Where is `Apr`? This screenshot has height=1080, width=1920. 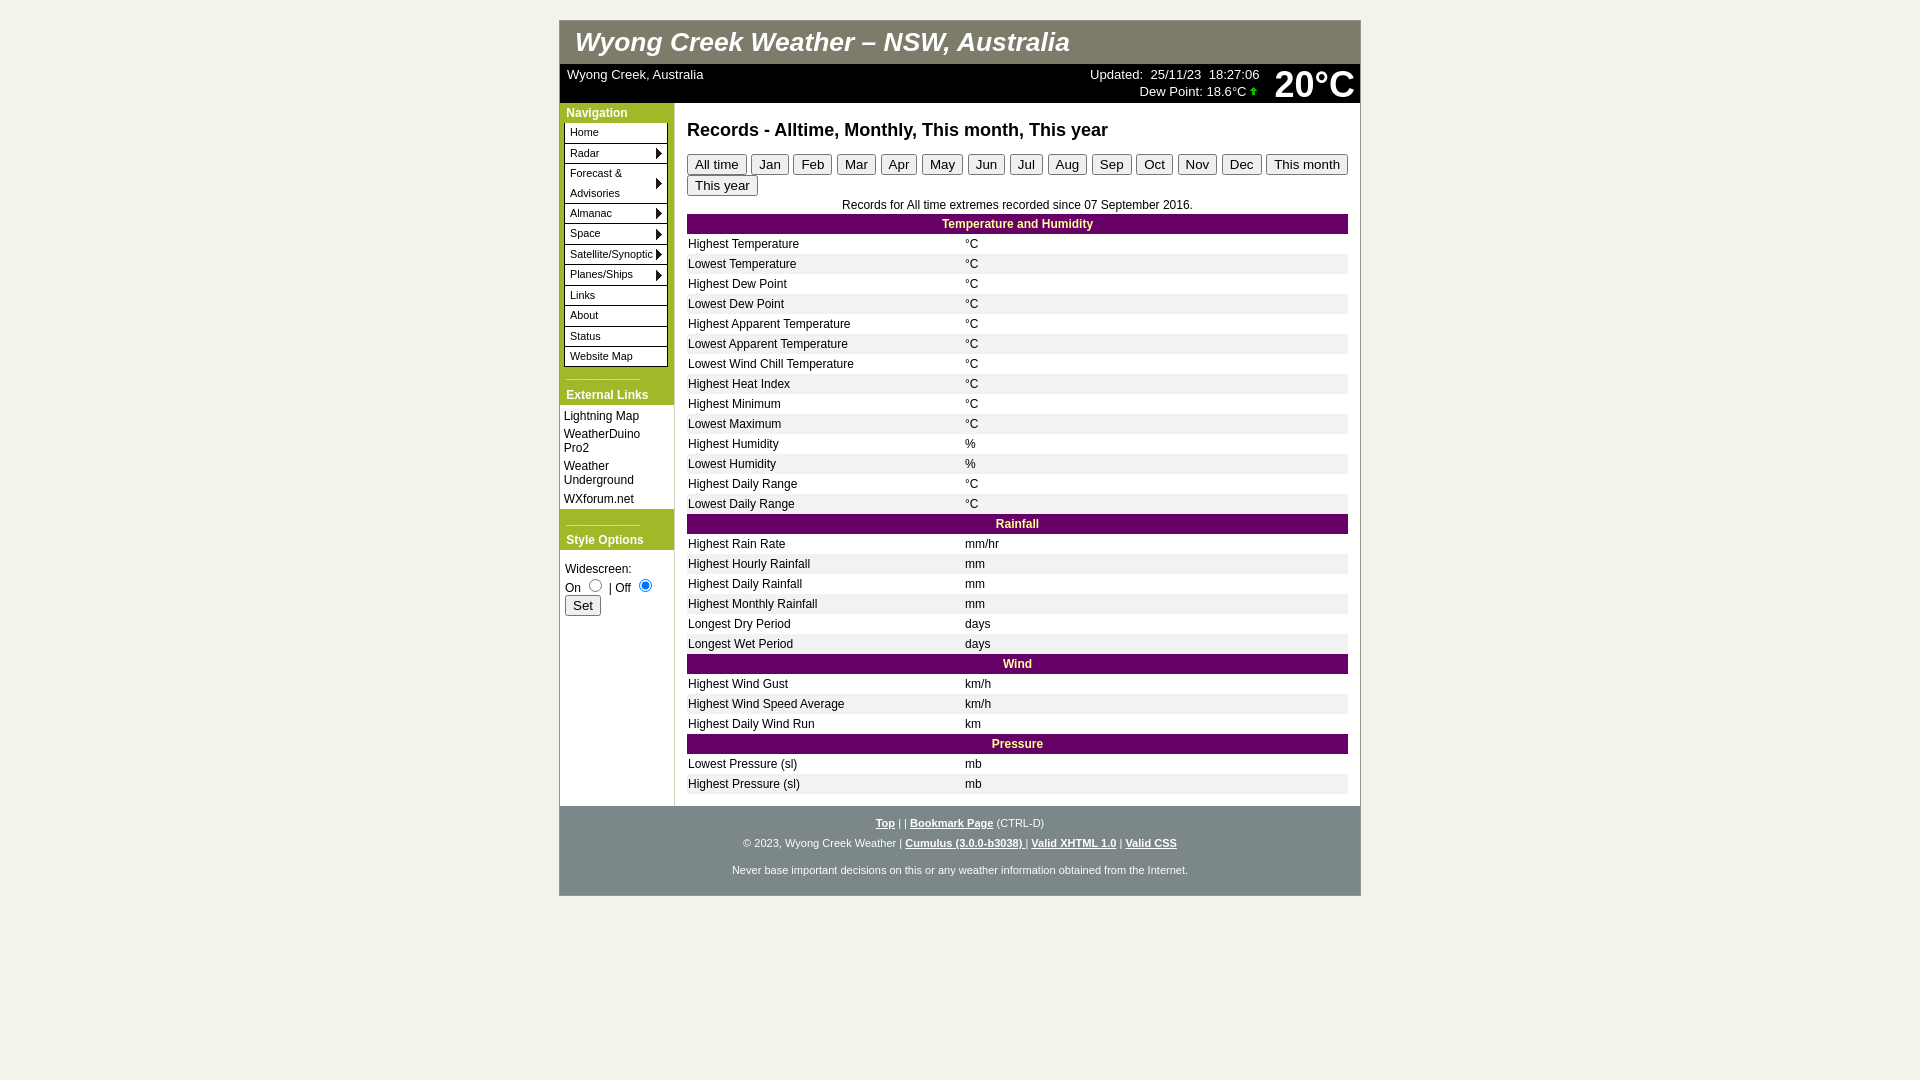 Apr is located at coordinates (900, 164).